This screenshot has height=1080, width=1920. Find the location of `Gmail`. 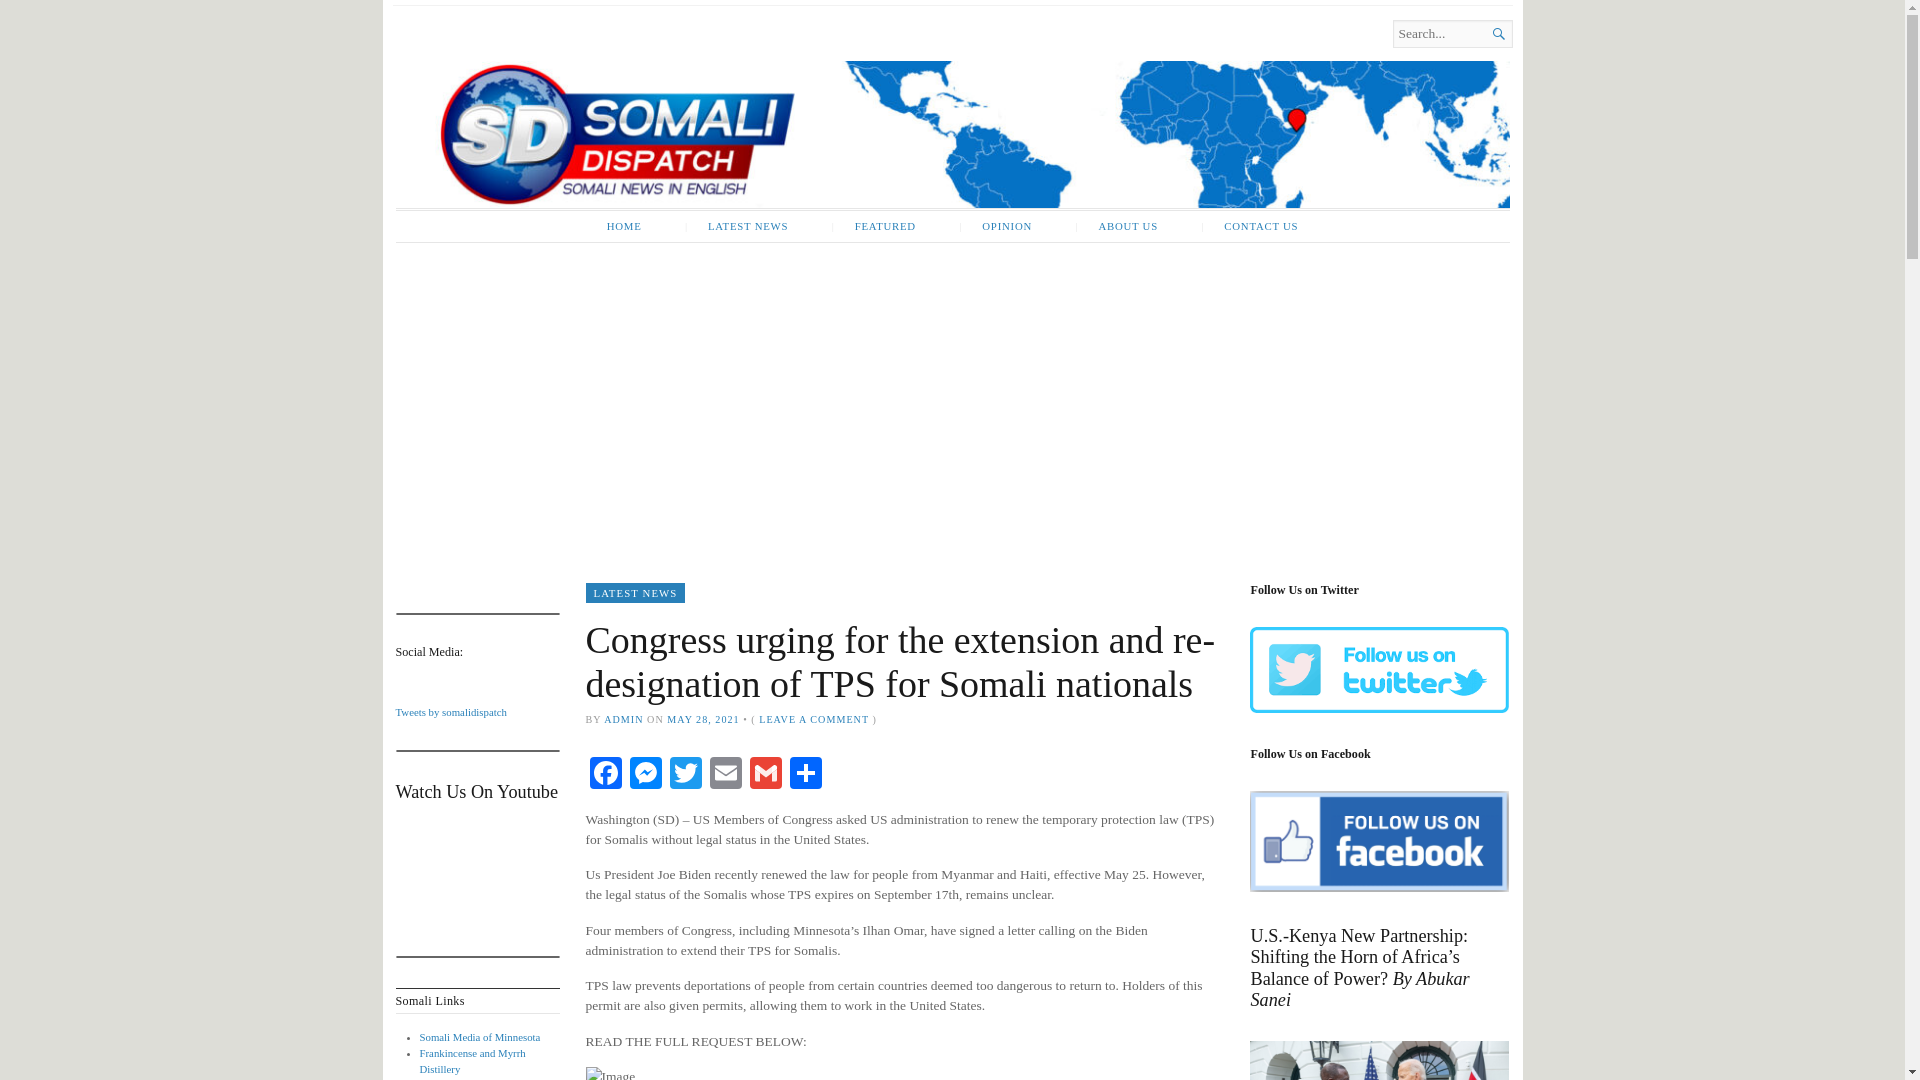

Gmail is located at coordinates (766, 775).